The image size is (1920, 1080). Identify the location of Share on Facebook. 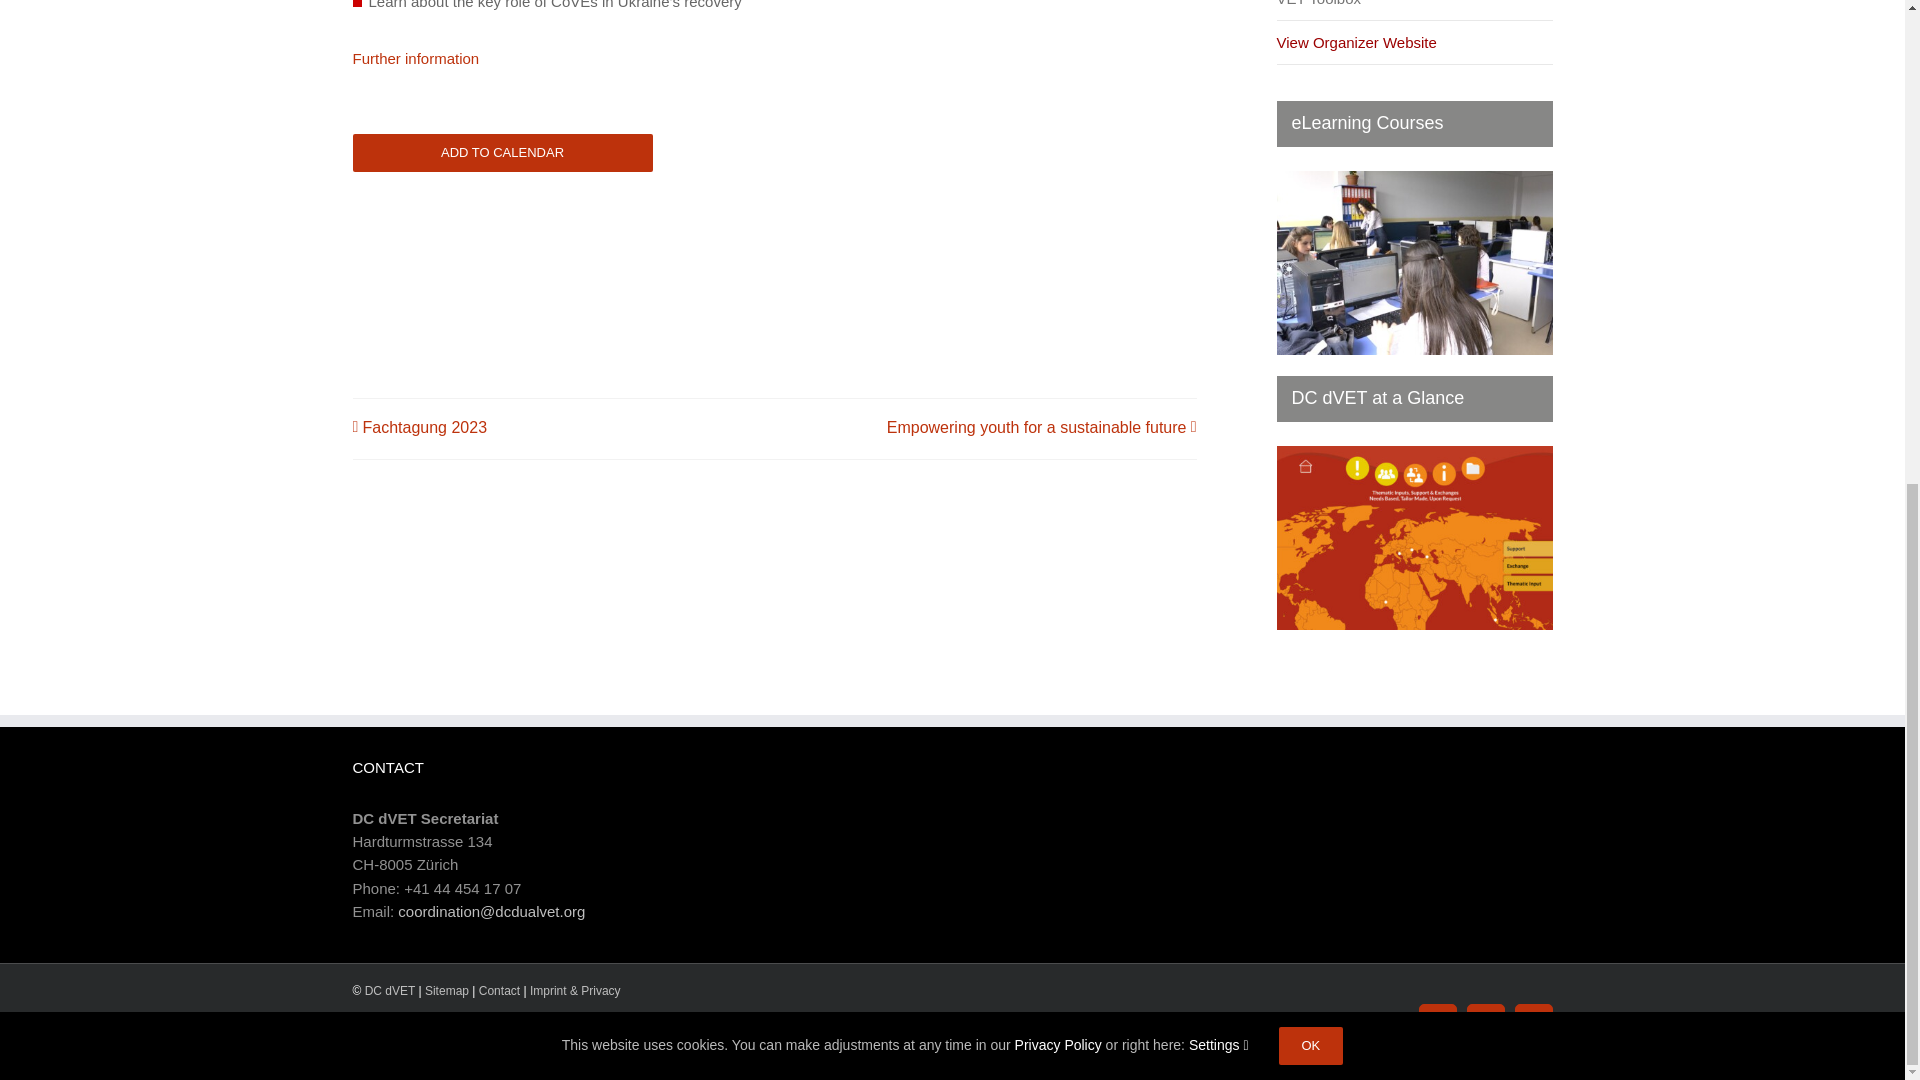
(452, 1032).